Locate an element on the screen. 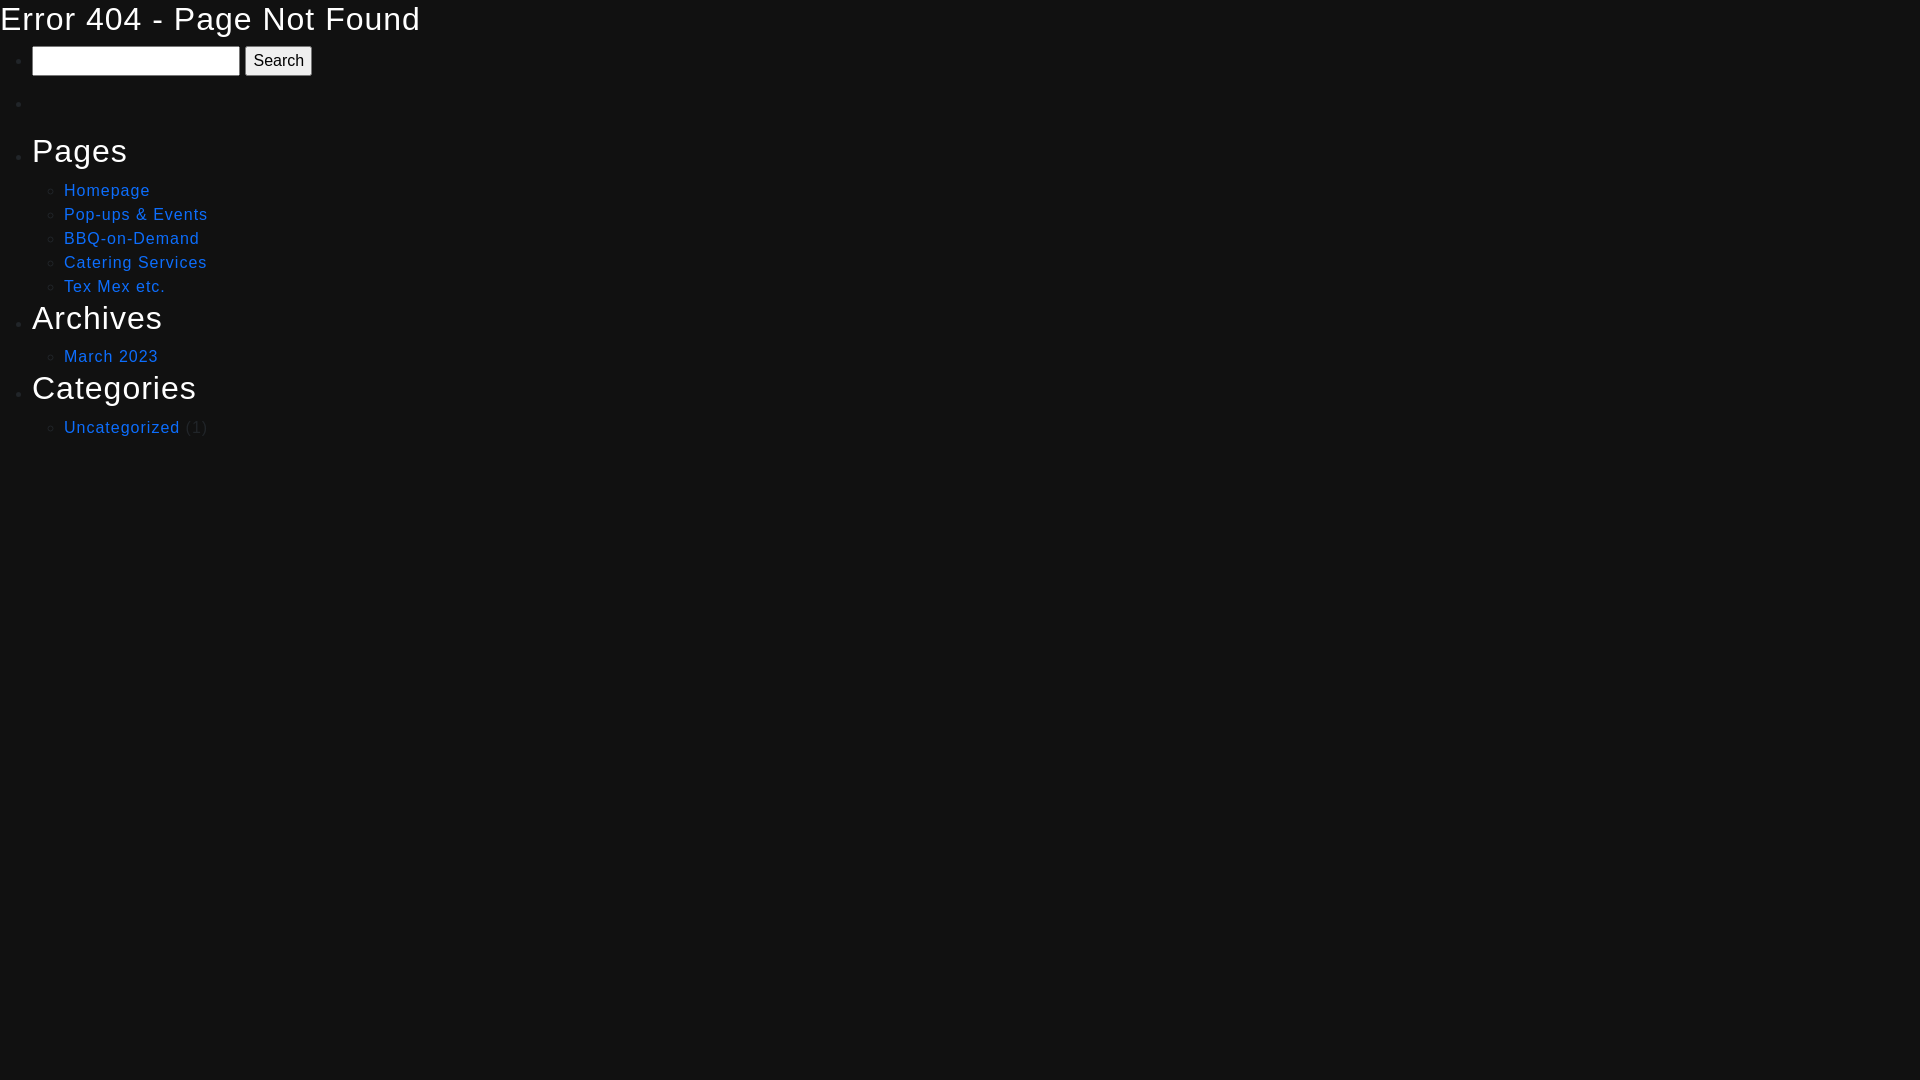 The width and height of the screenshot is (1920, 1080). Homepage is located at coordinates (107, 190).